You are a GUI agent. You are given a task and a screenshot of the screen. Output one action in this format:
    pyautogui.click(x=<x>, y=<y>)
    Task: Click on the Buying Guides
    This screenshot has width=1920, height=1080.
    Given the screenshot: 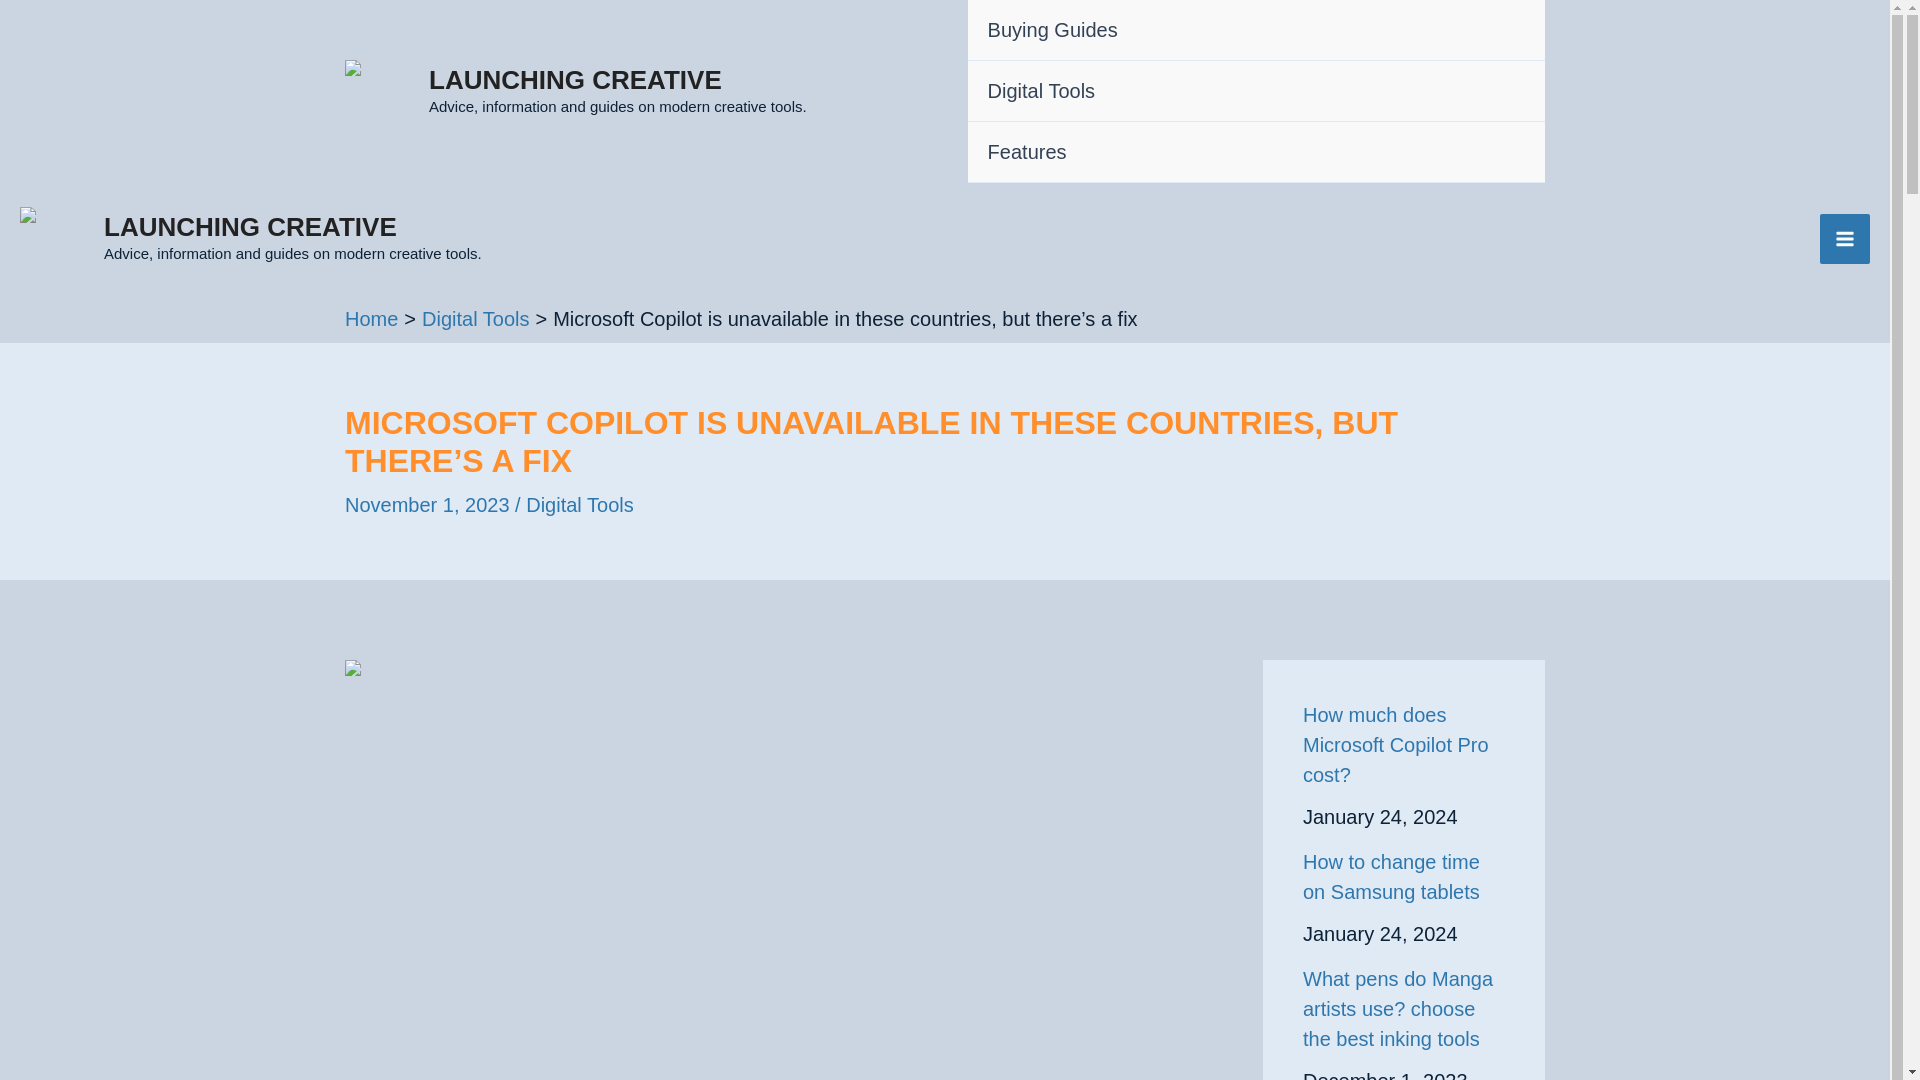 What is the action you would take?
    pyautogui.click(x=1256, y=30)
    